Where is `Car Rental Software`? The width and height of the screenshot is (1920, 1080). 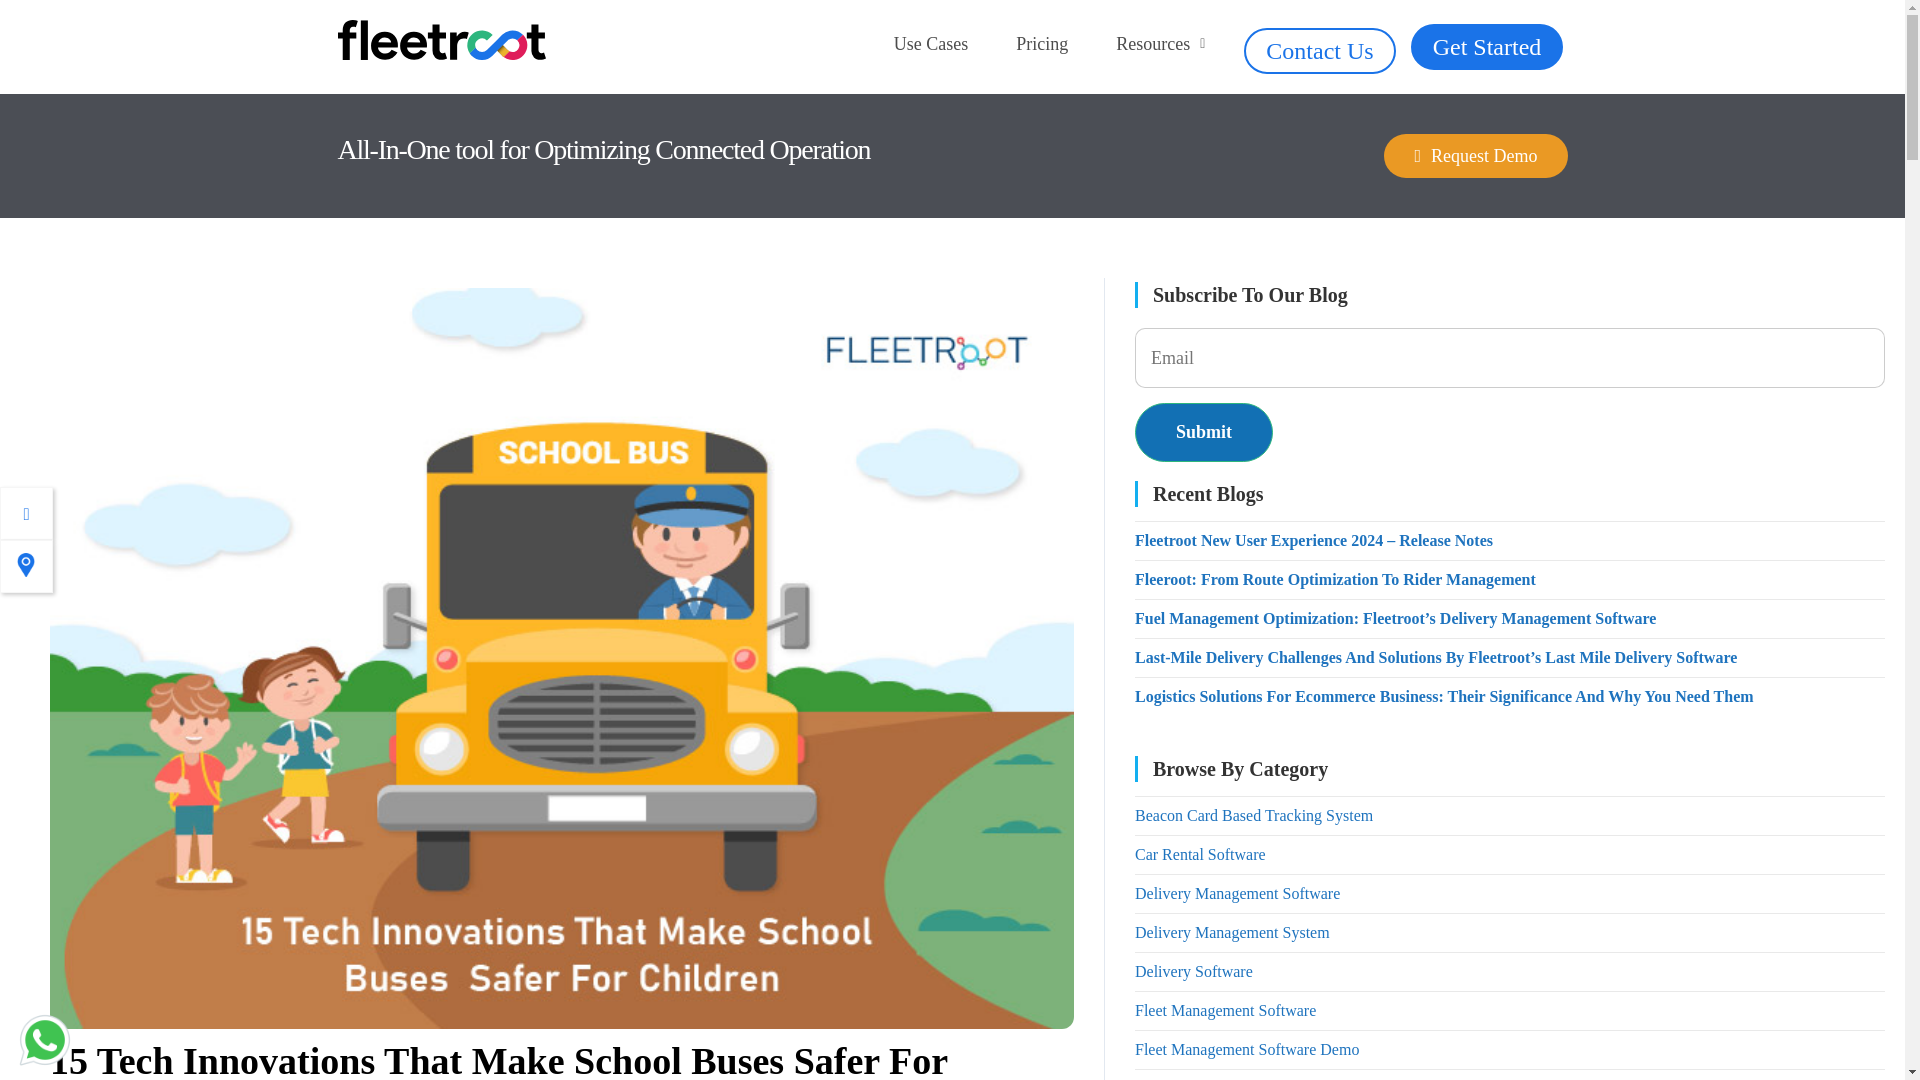 Car Rental Software is located at coordinates (1200, 854).